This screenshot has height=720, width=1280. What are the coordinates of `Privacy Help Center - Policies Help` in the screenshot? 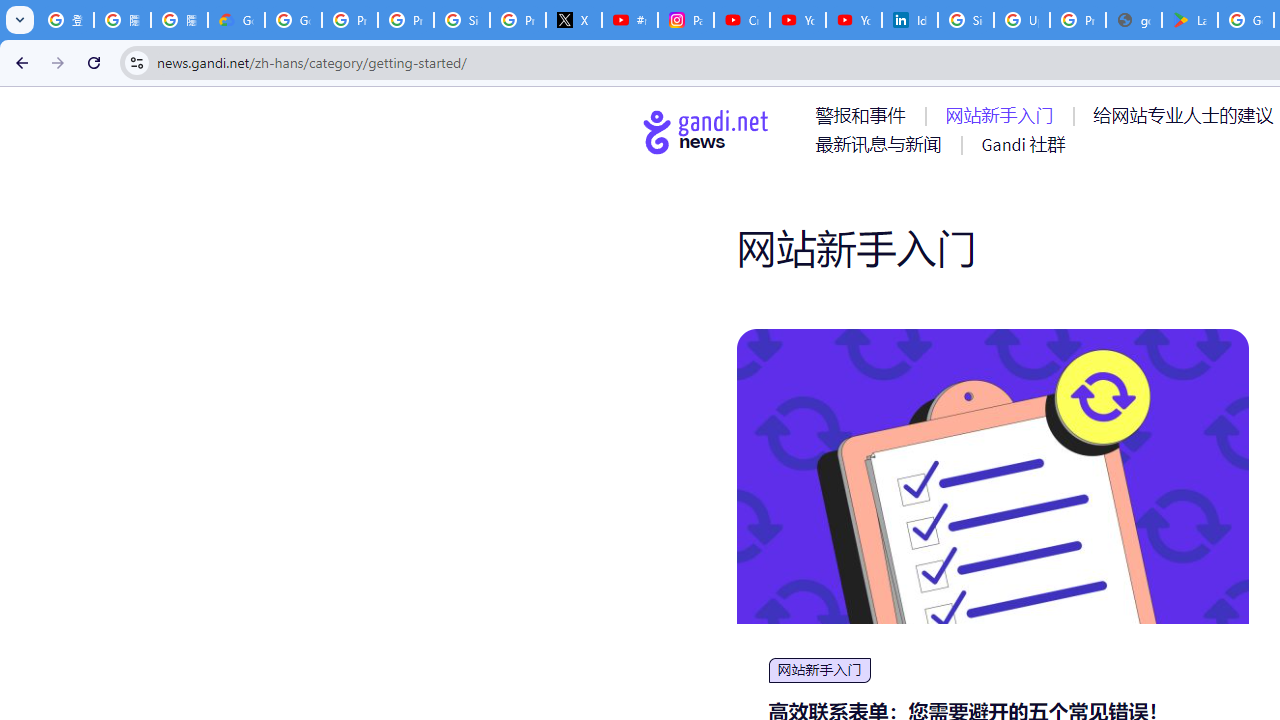 It's located at (350, 20).